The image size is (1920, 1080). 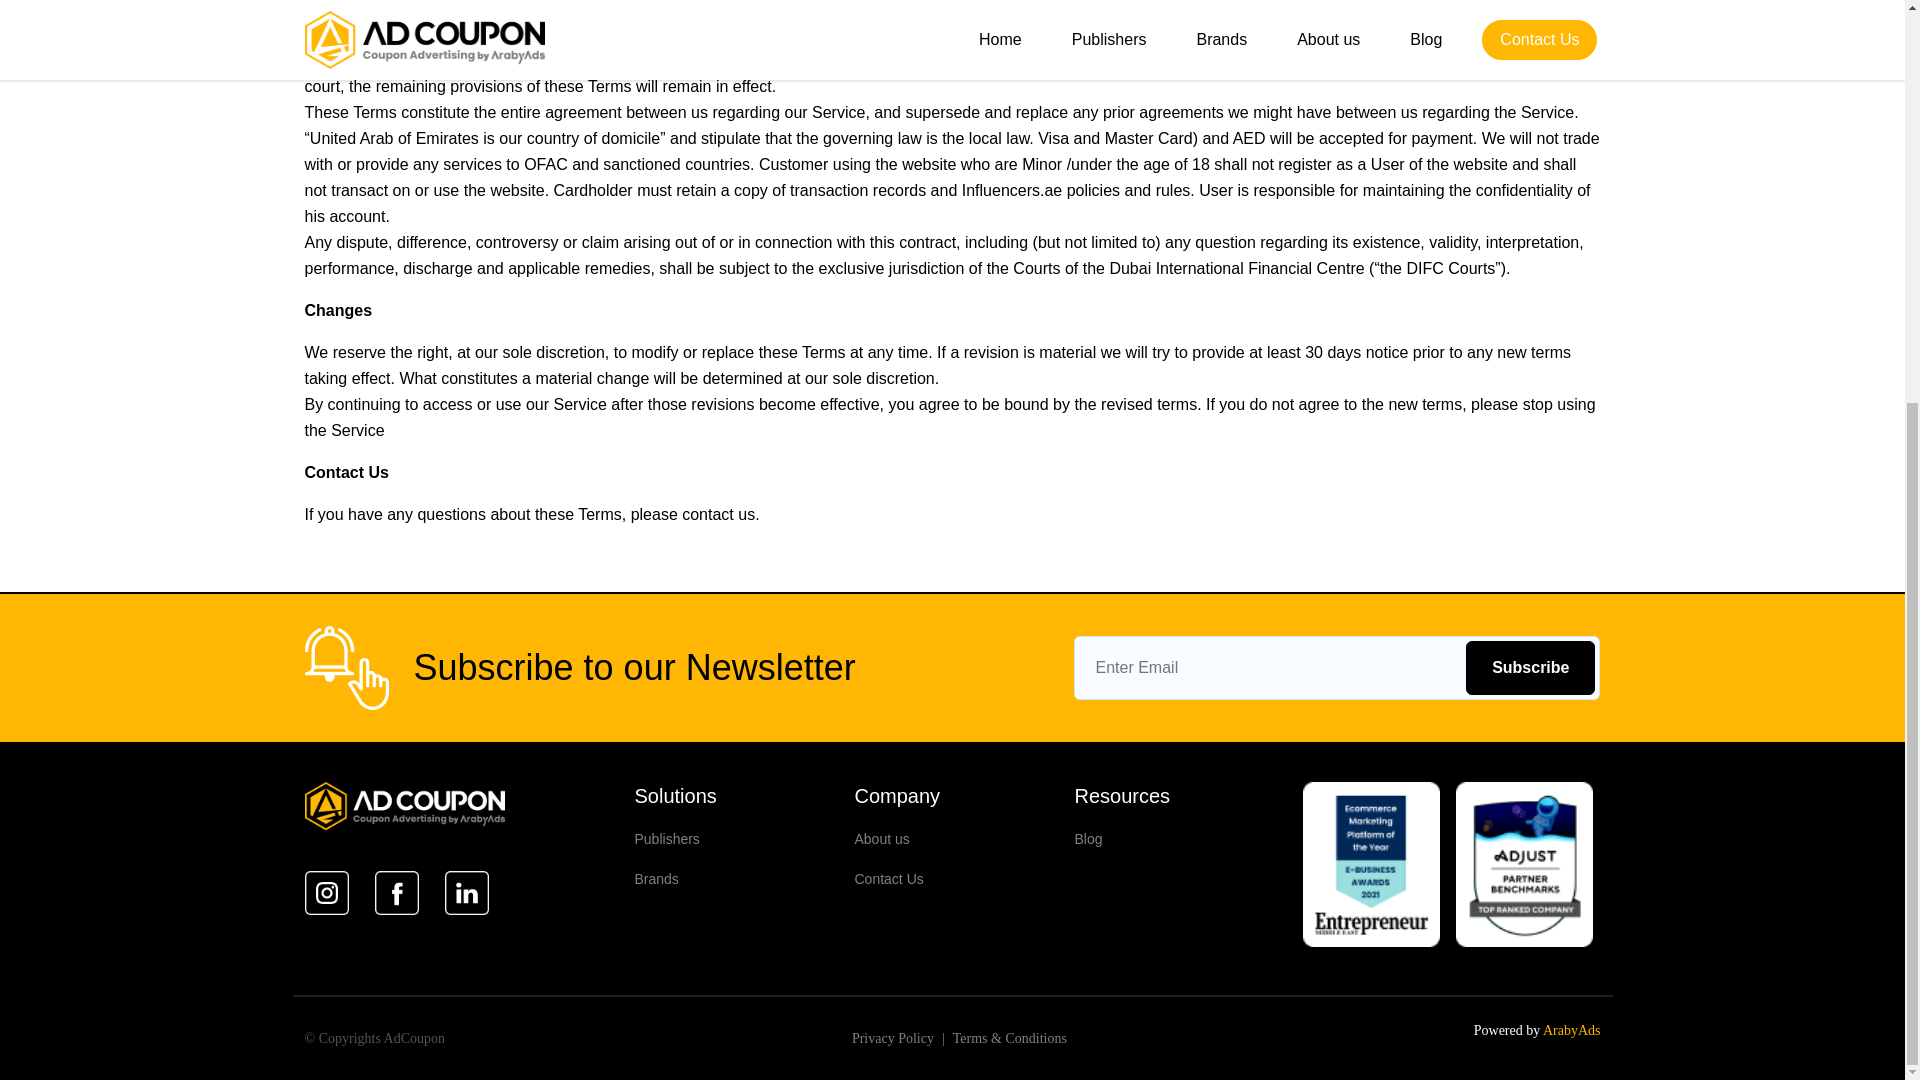 What do you see at coordinates (674, 796) in the screenshot?
I see `Solutions` at bounding box center [674, 796].